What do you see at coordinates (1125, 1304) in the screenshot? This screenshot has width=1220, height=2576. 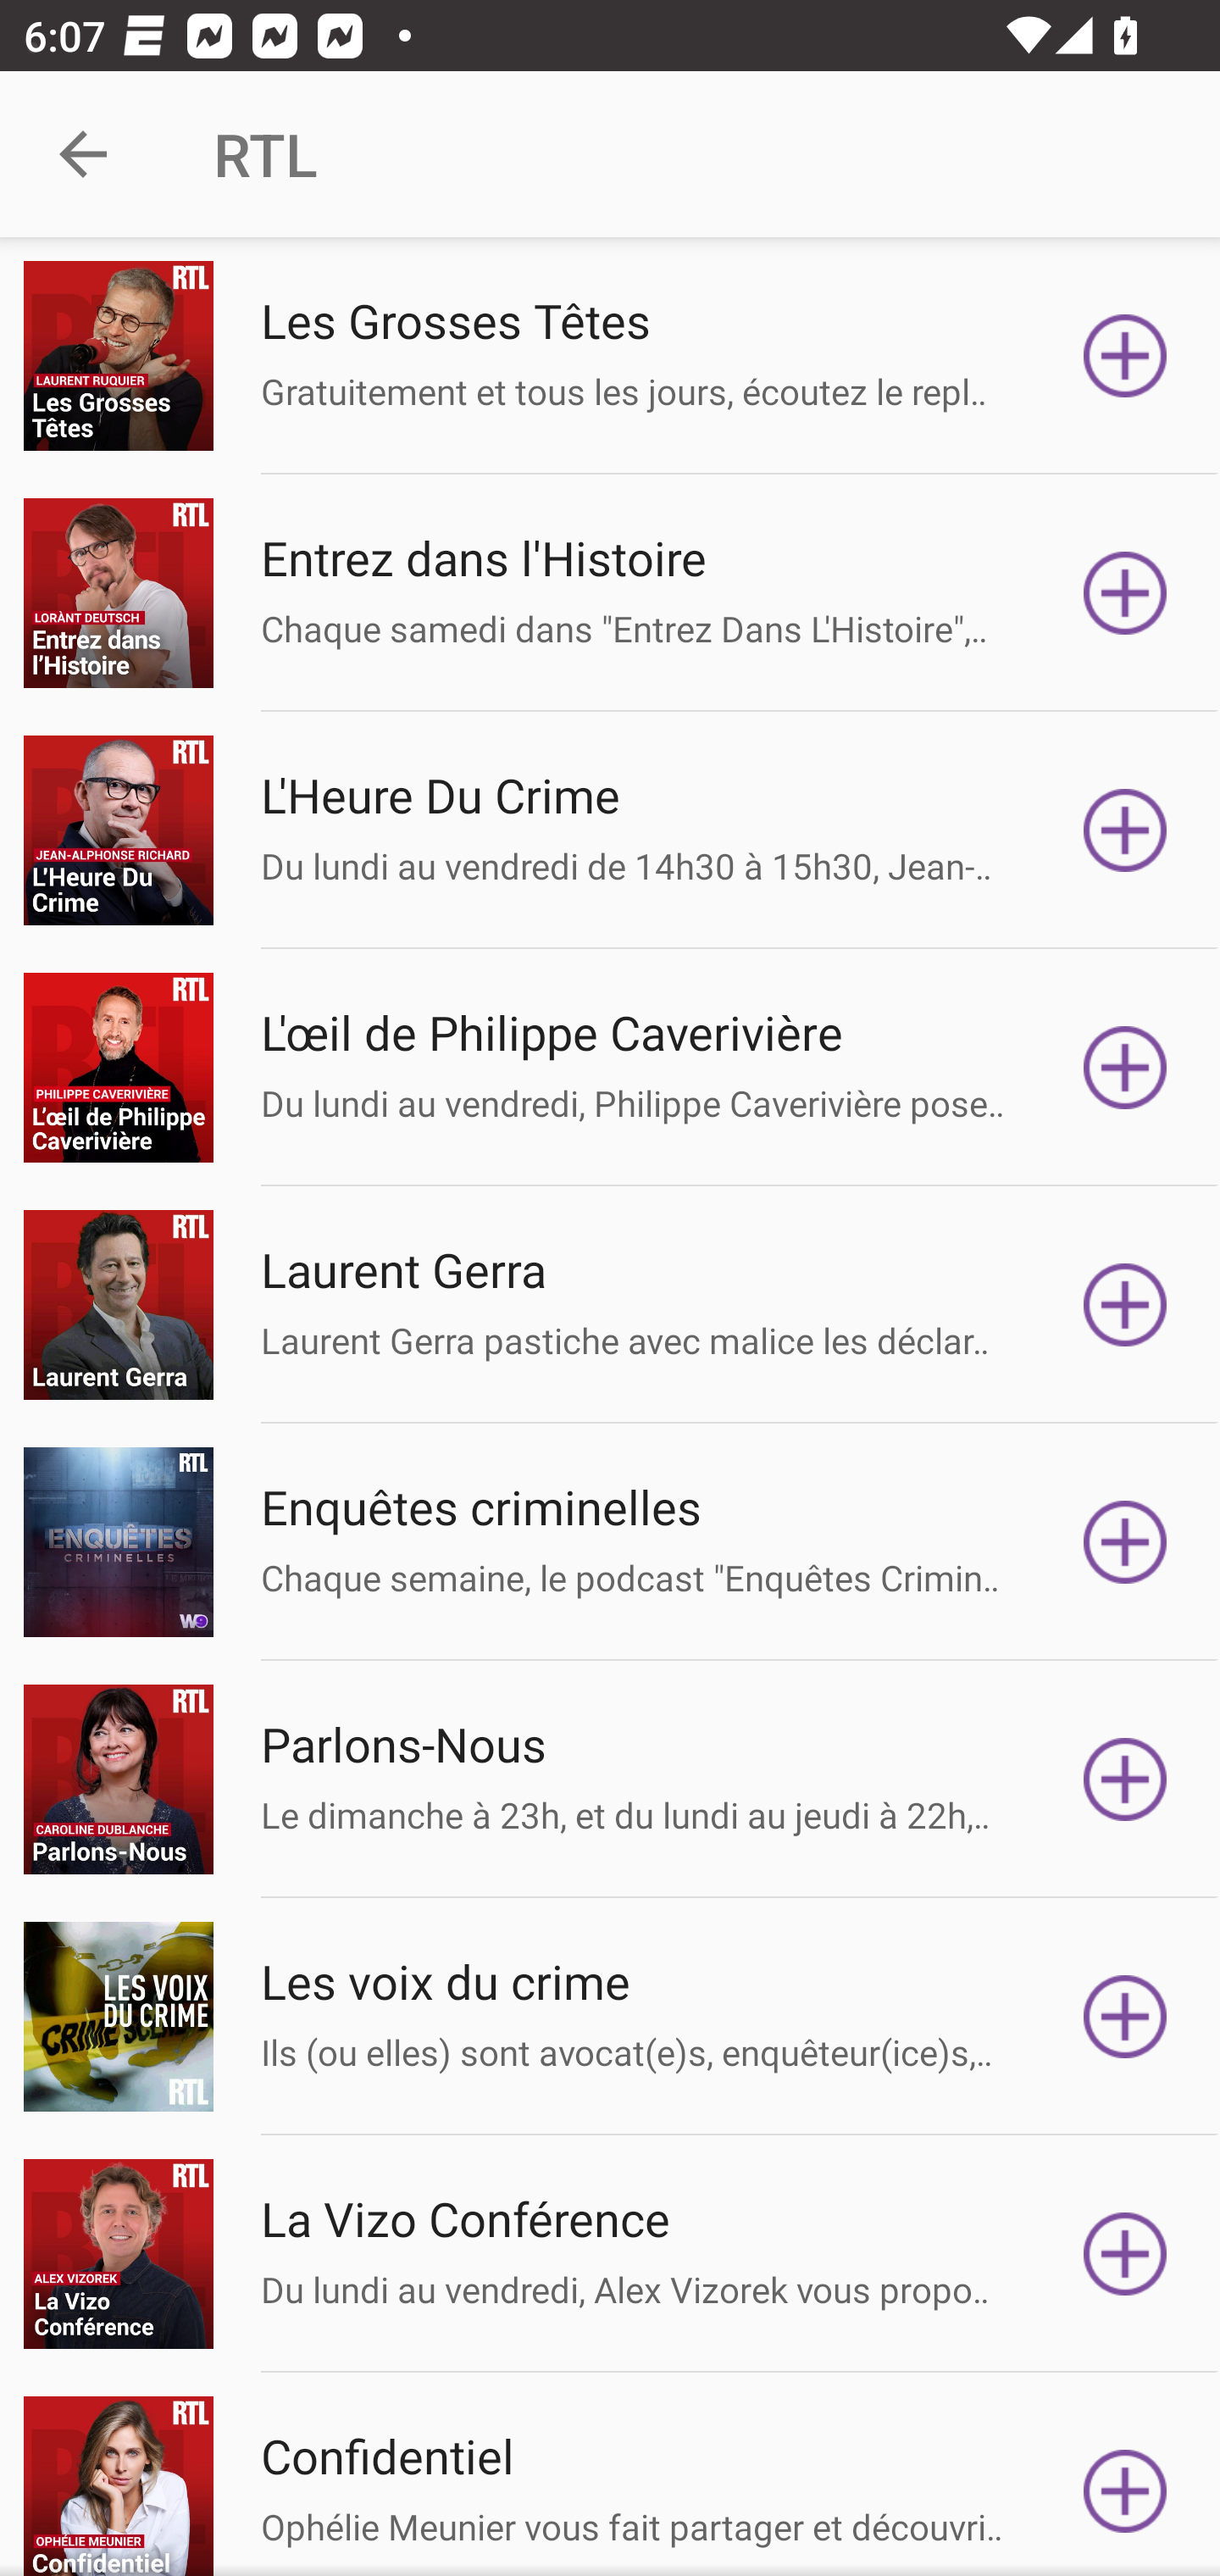 I see `Subscribe` at bounding box center [1125, 1304].